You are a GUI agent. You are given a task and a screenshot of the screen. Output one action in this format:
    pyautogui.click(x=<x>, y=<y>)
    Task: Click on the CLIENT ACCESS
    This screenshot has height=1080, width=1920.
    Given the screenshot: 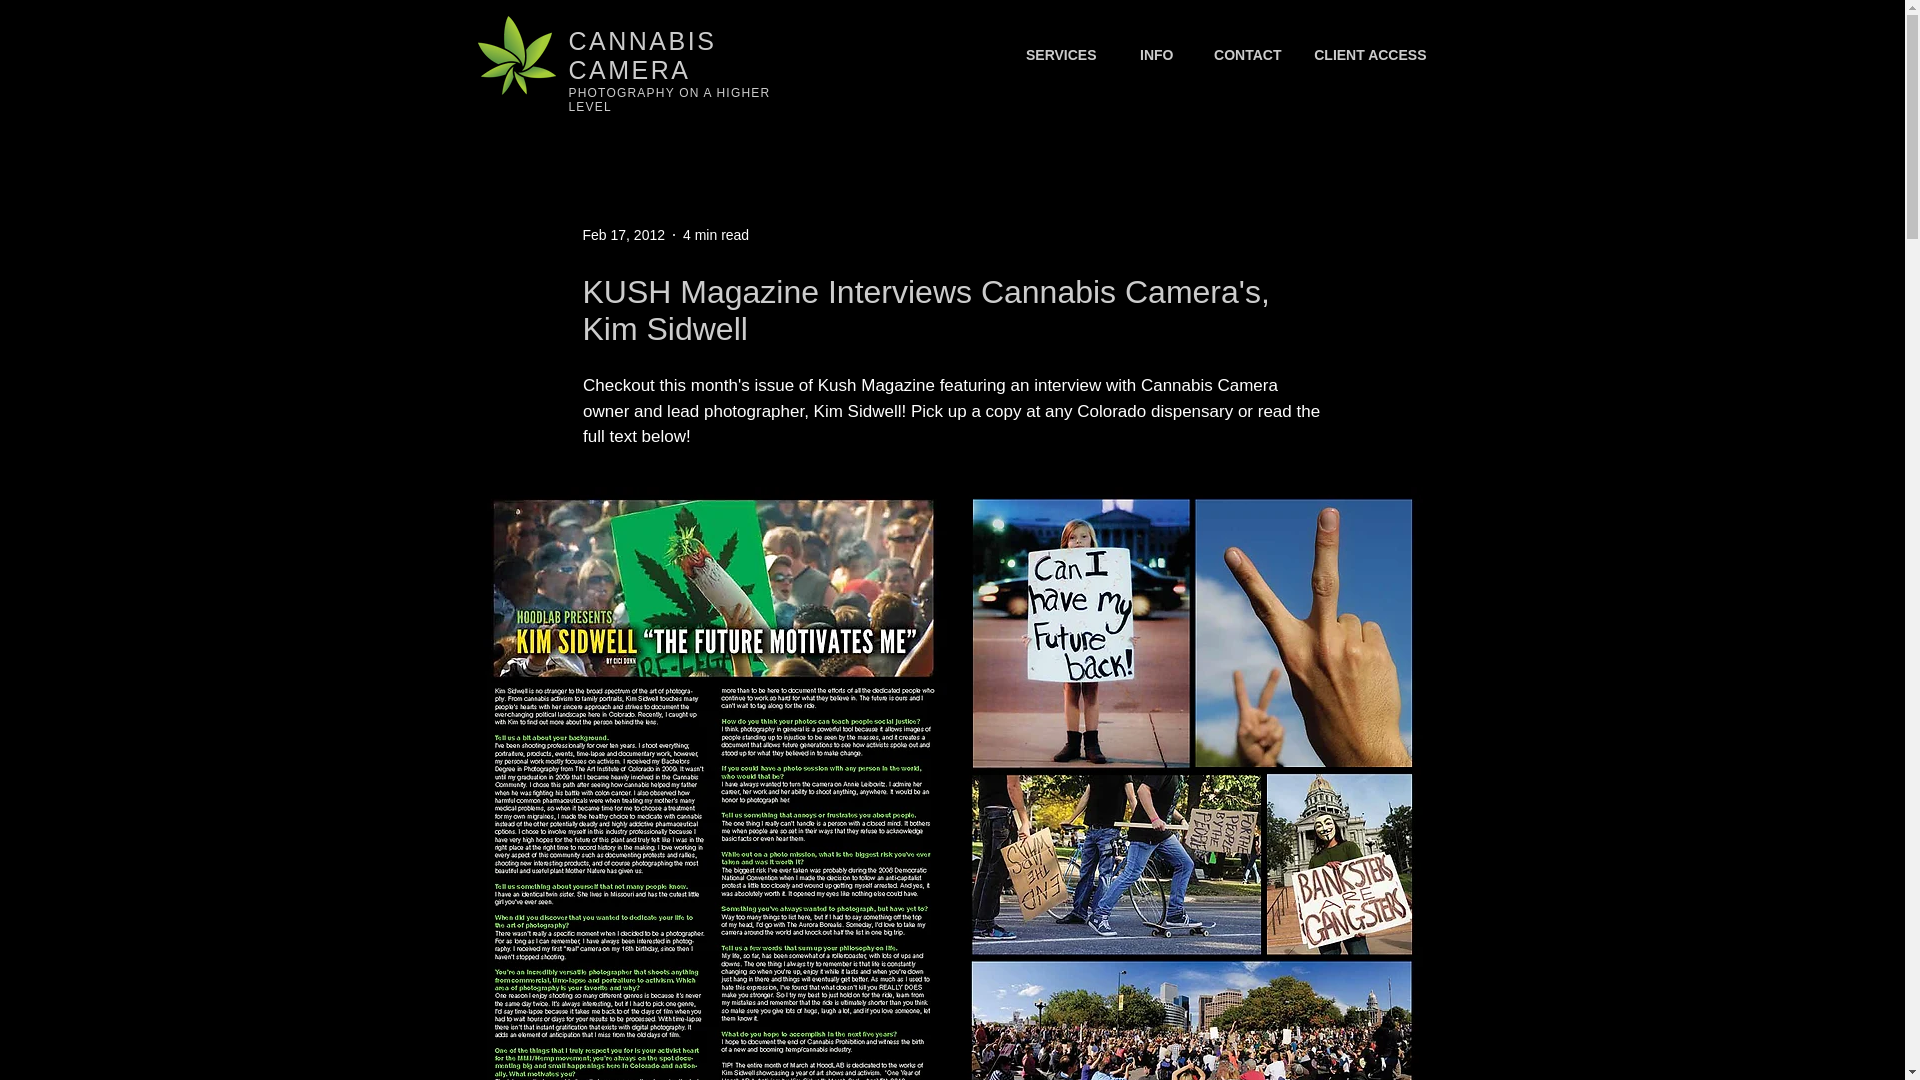 What is the action you would take?
    pyautogui.click(x=1368, y=55)
    